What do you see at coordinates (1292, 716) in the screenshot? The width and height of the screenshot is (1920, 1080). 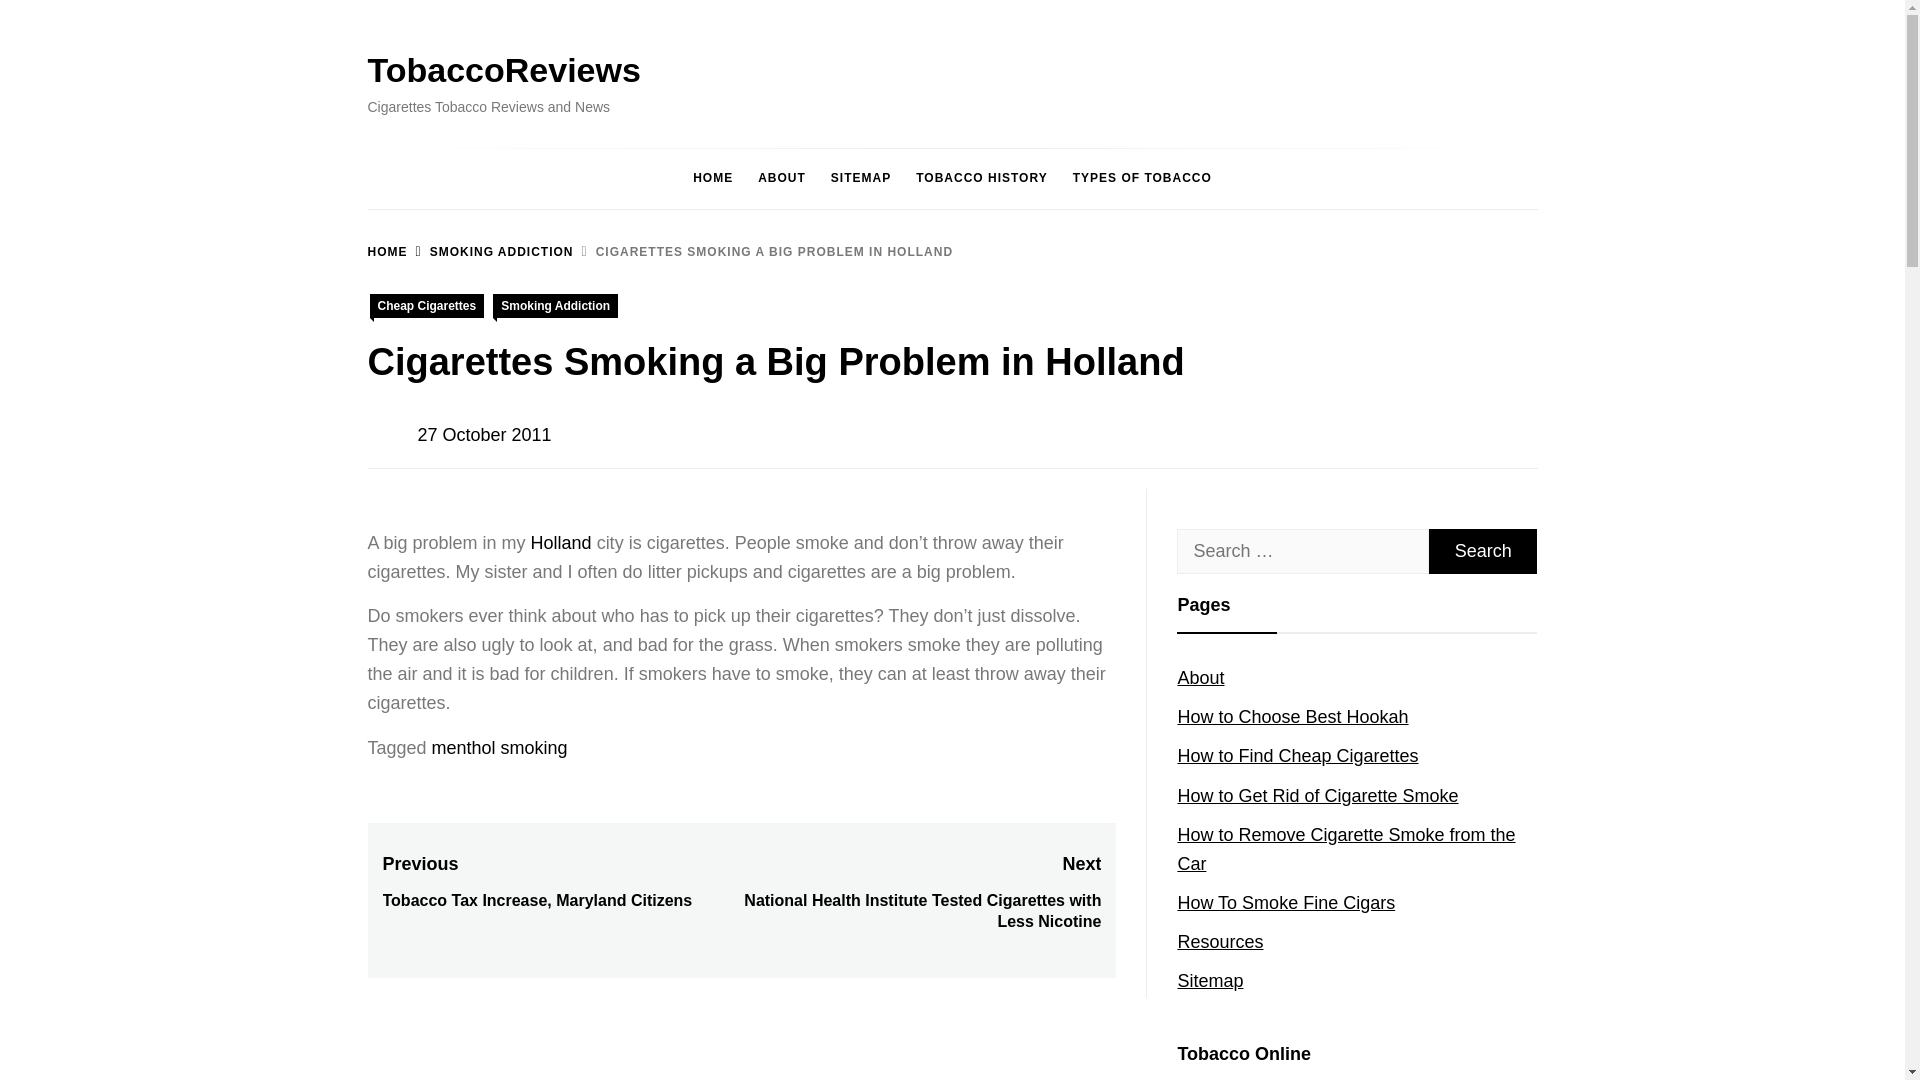 I see `How to Choose Best Hookah` at bounding box center [1292, 716].